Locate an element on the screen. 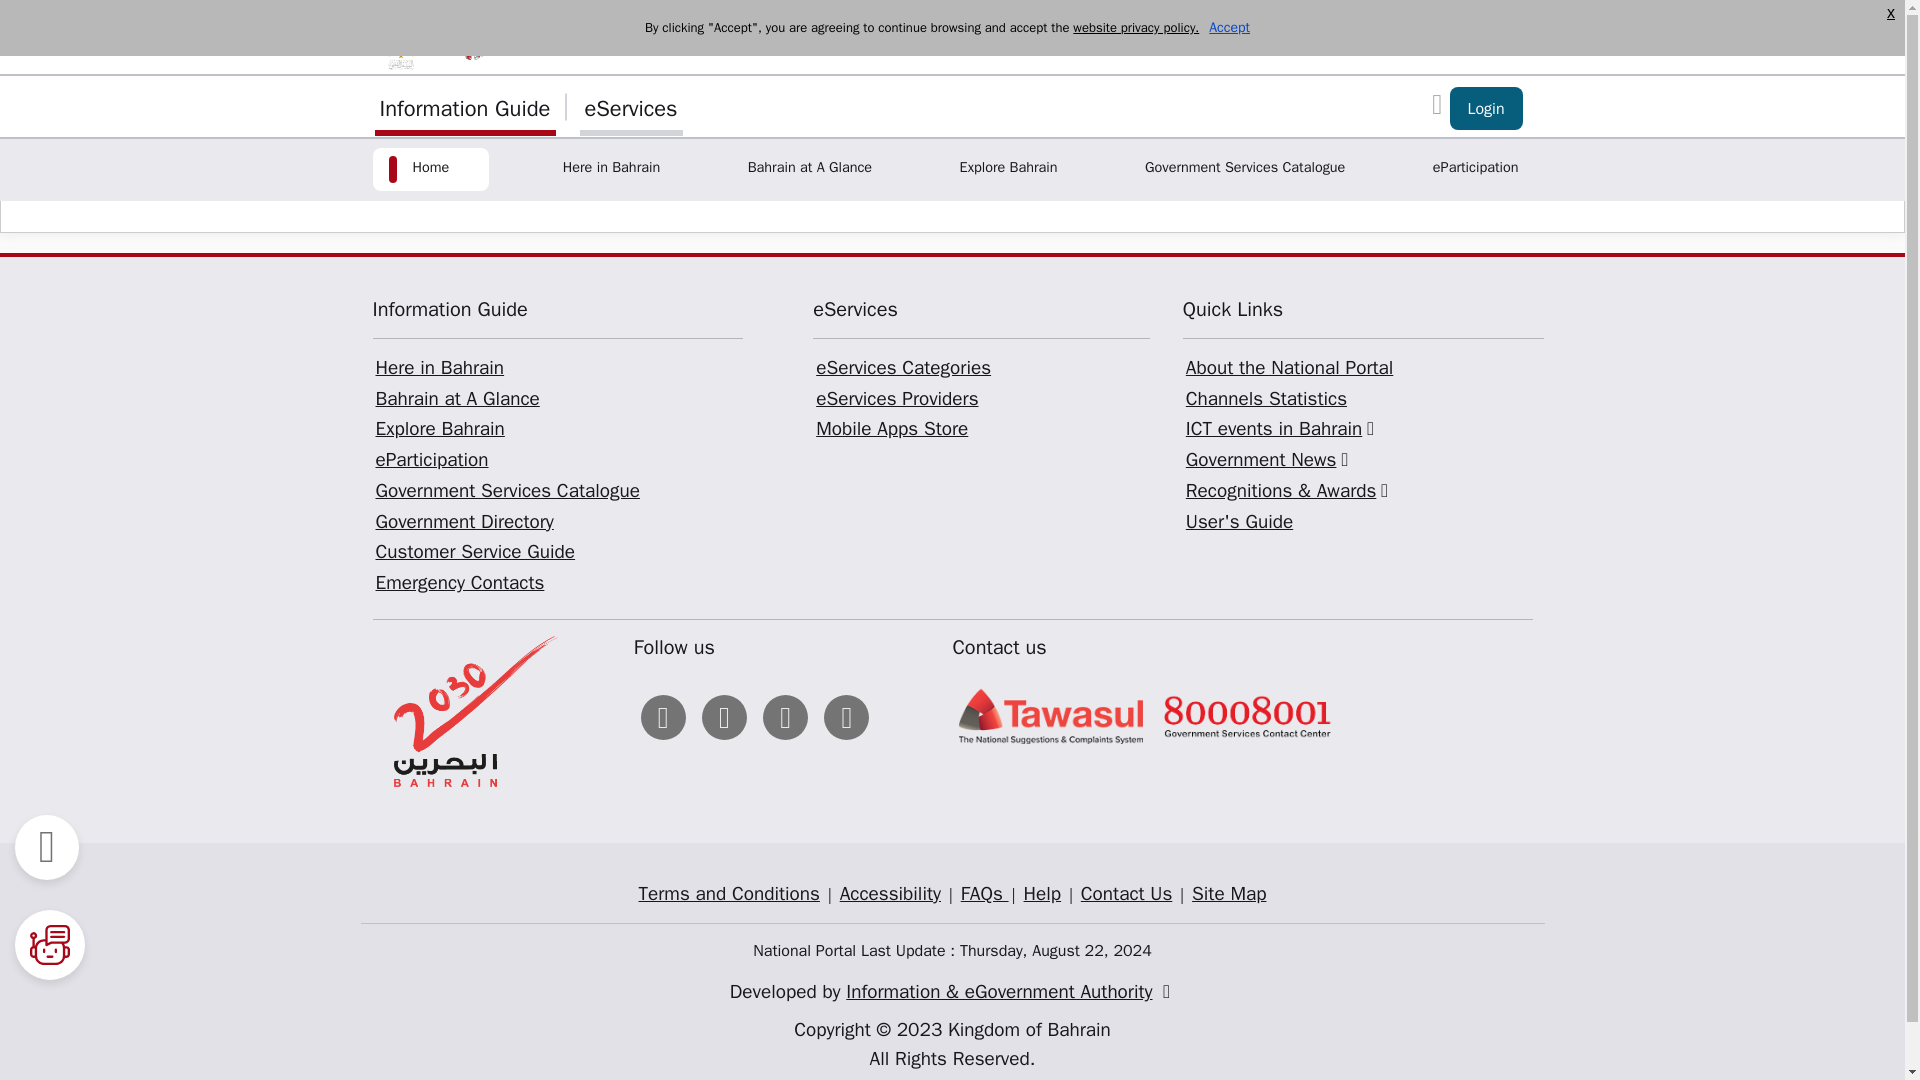 This screenshot has width=1920, height=1080. Arabic is located at coordinates (1482, 36).